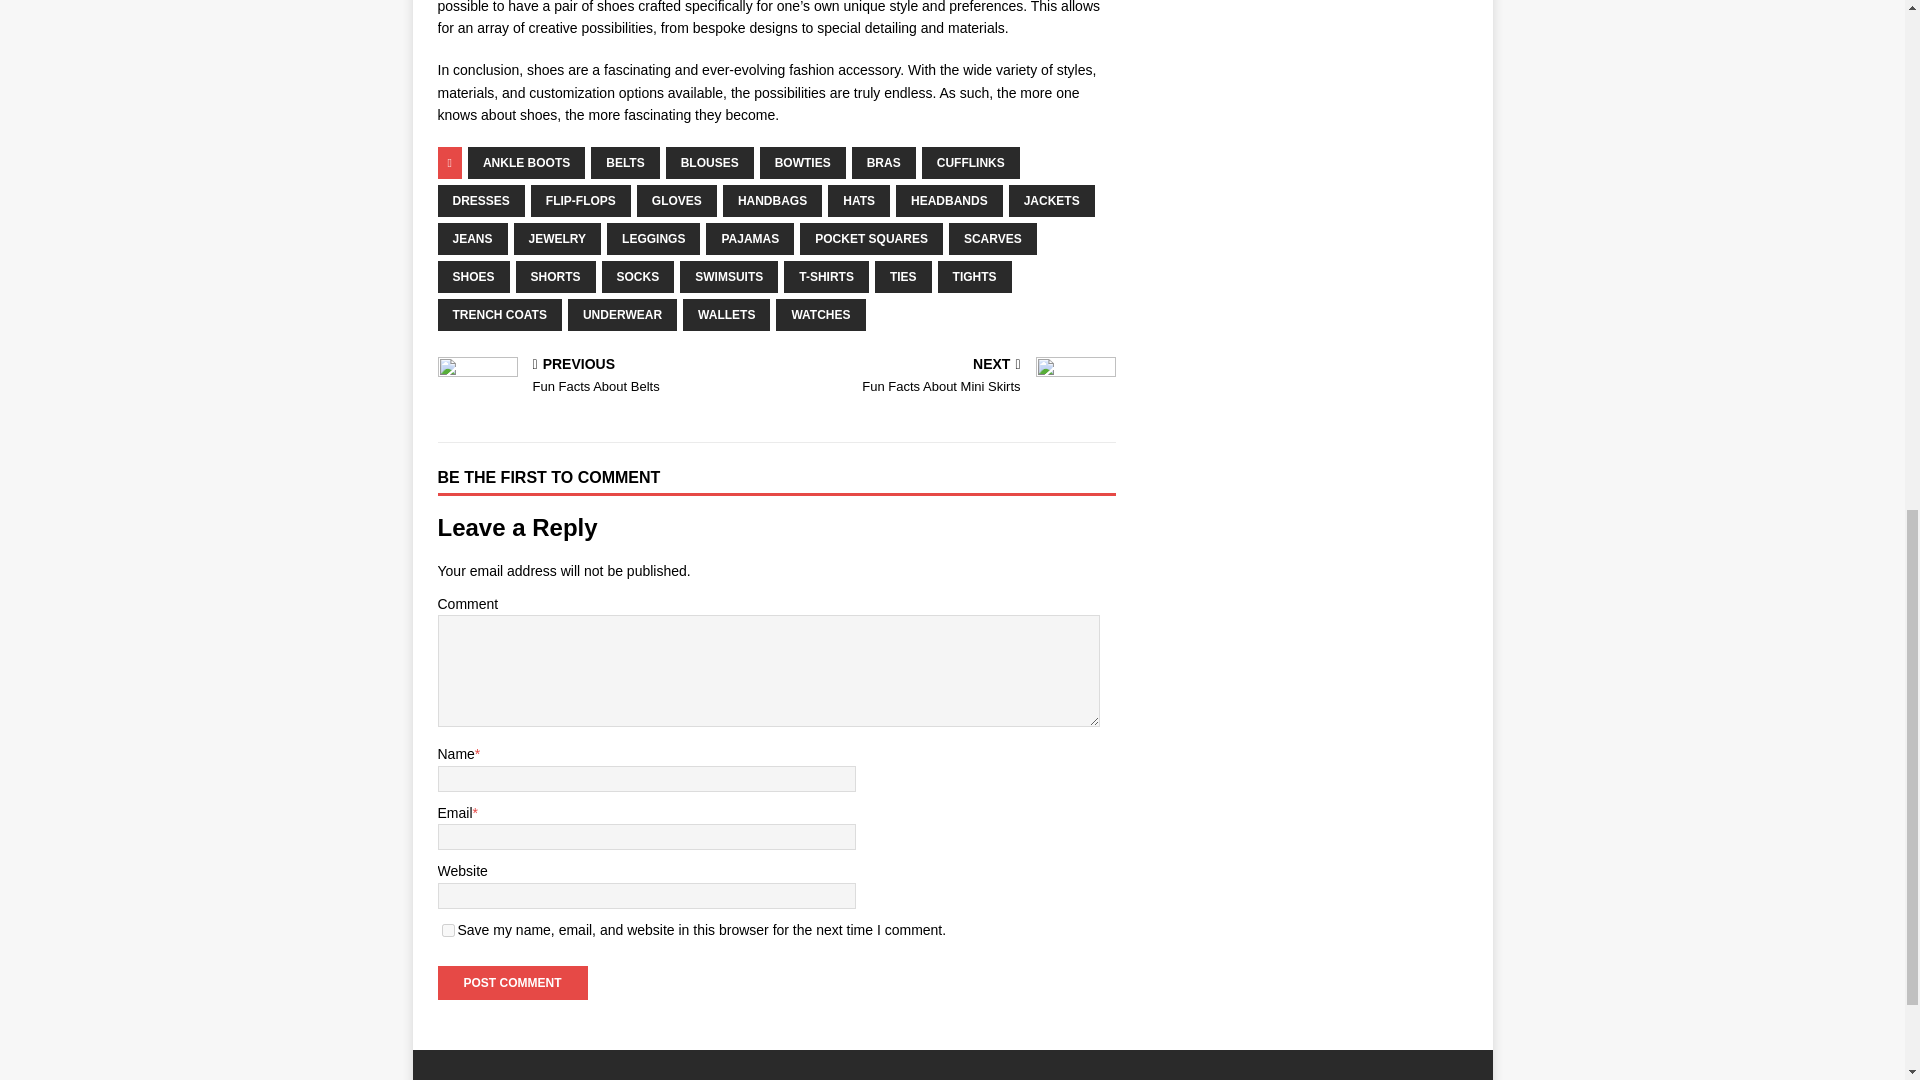 The width and height of the screenshot is (1920, 1080). What do you see at coordinates (558, 238) in the screenshot?
I see `JEWELRY` at bounding box center [558, 238].